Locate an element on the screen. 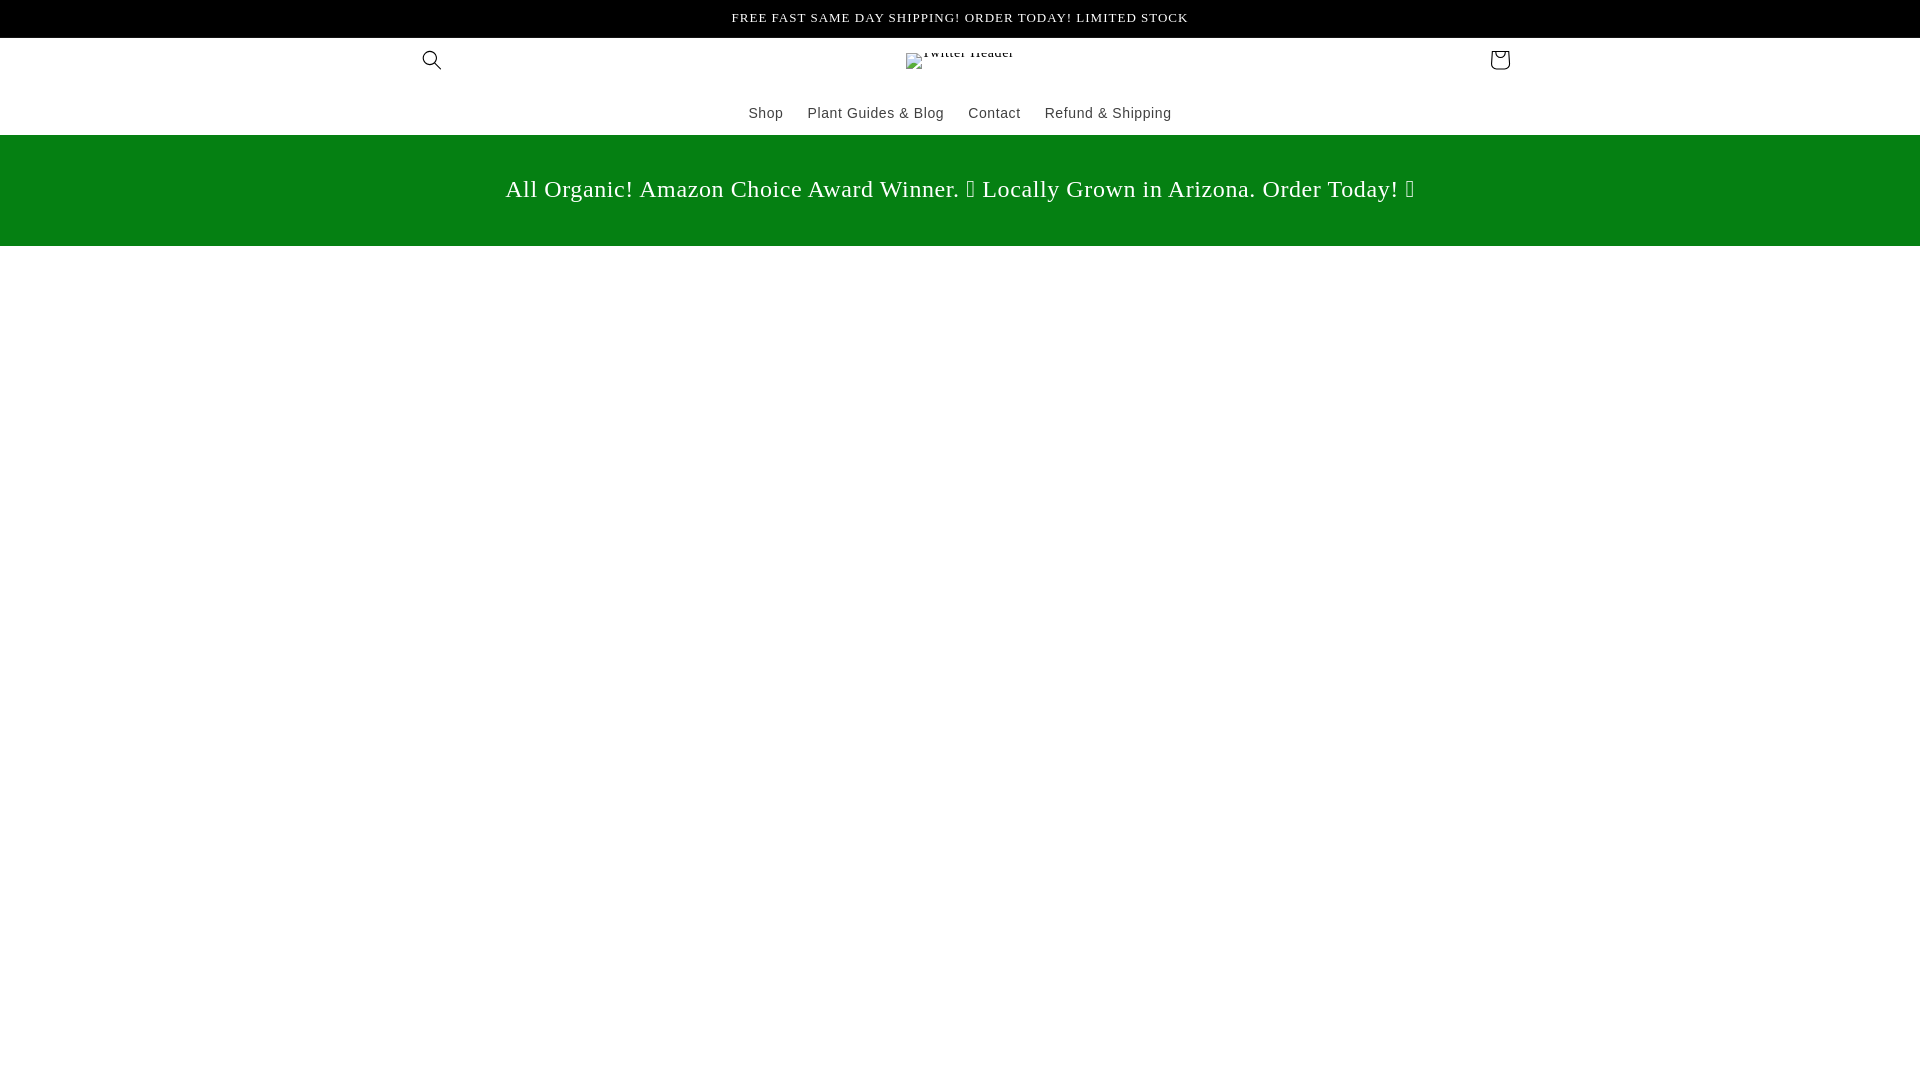 Image resolution: width=1920 pixels, height=1080 pixels. Shop is located at coordinates (764, 112).